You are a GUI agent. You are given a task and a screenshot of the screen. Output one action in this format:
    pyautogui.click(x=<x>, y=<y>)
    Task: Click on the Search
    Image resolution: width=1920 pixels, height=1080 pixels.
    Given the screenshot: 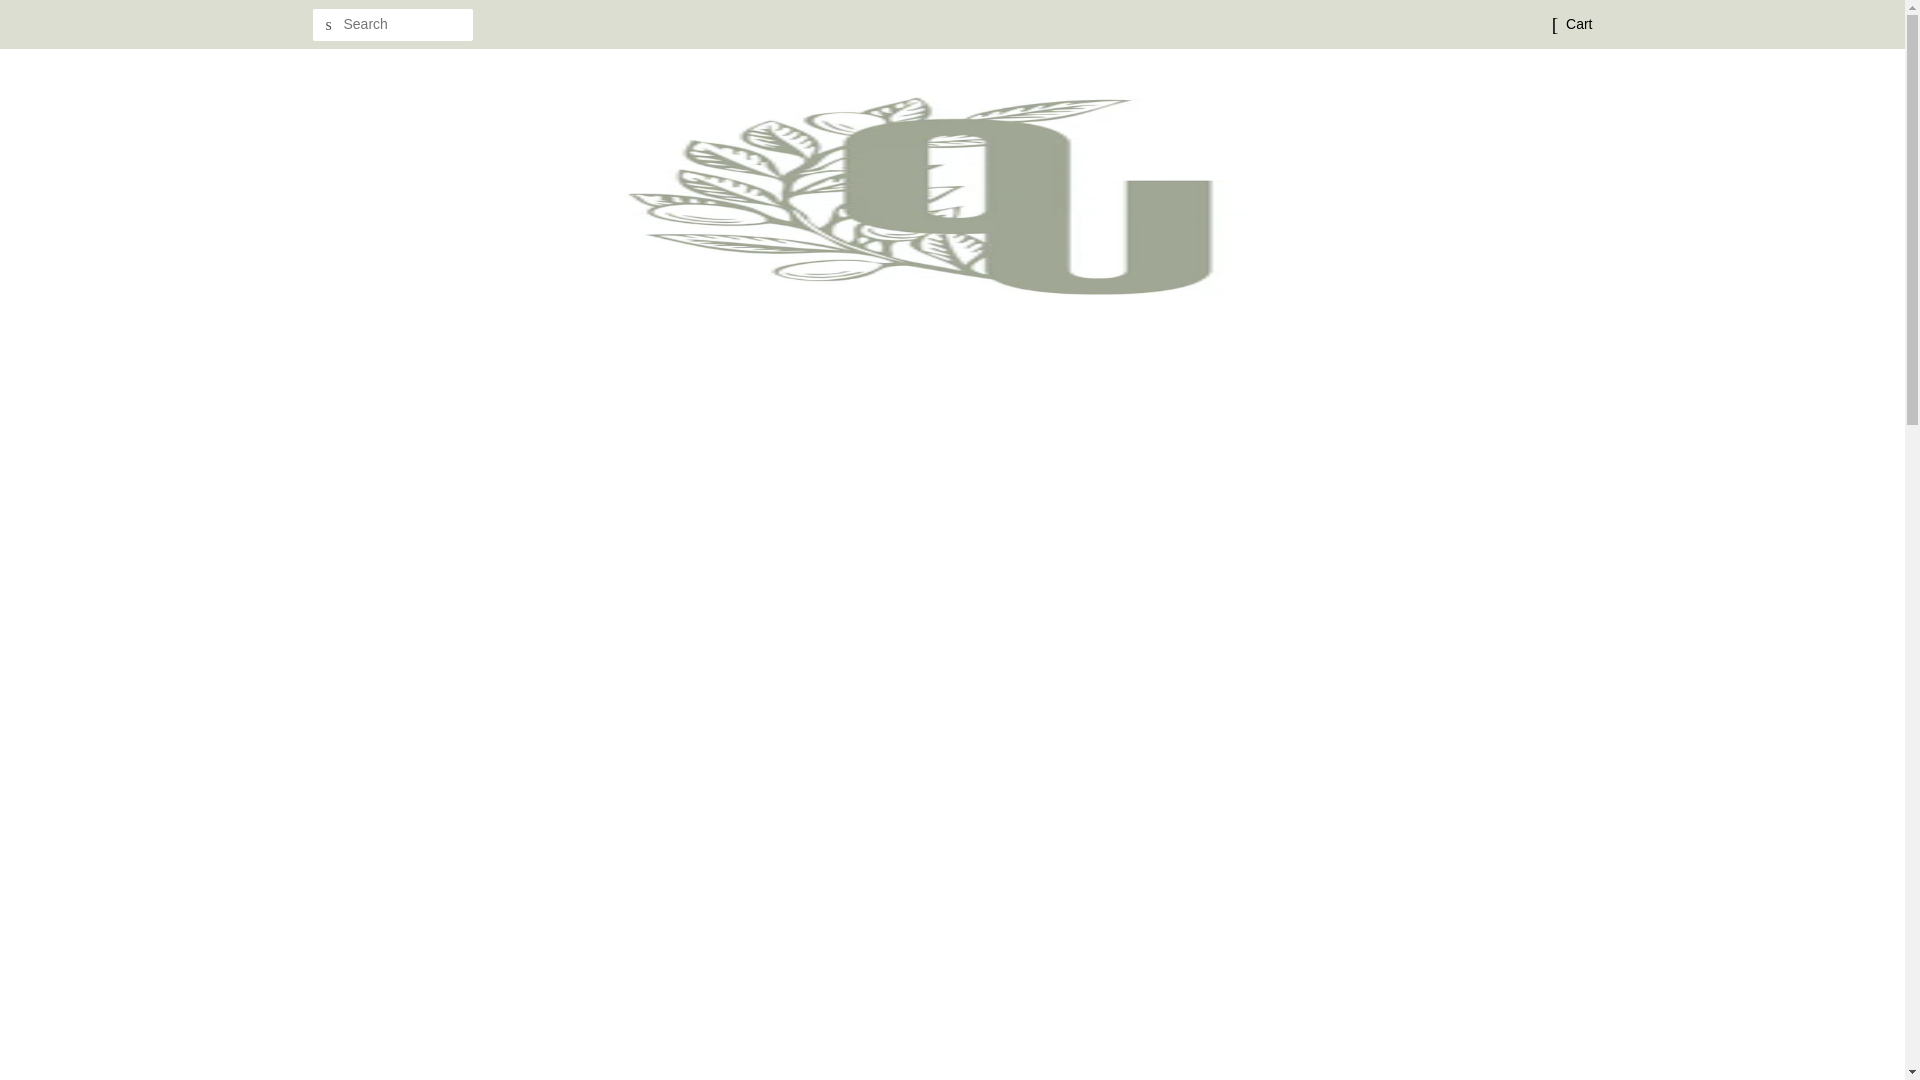 What is the action you would take?
    pyautogui.click(x=327, y=25)
    